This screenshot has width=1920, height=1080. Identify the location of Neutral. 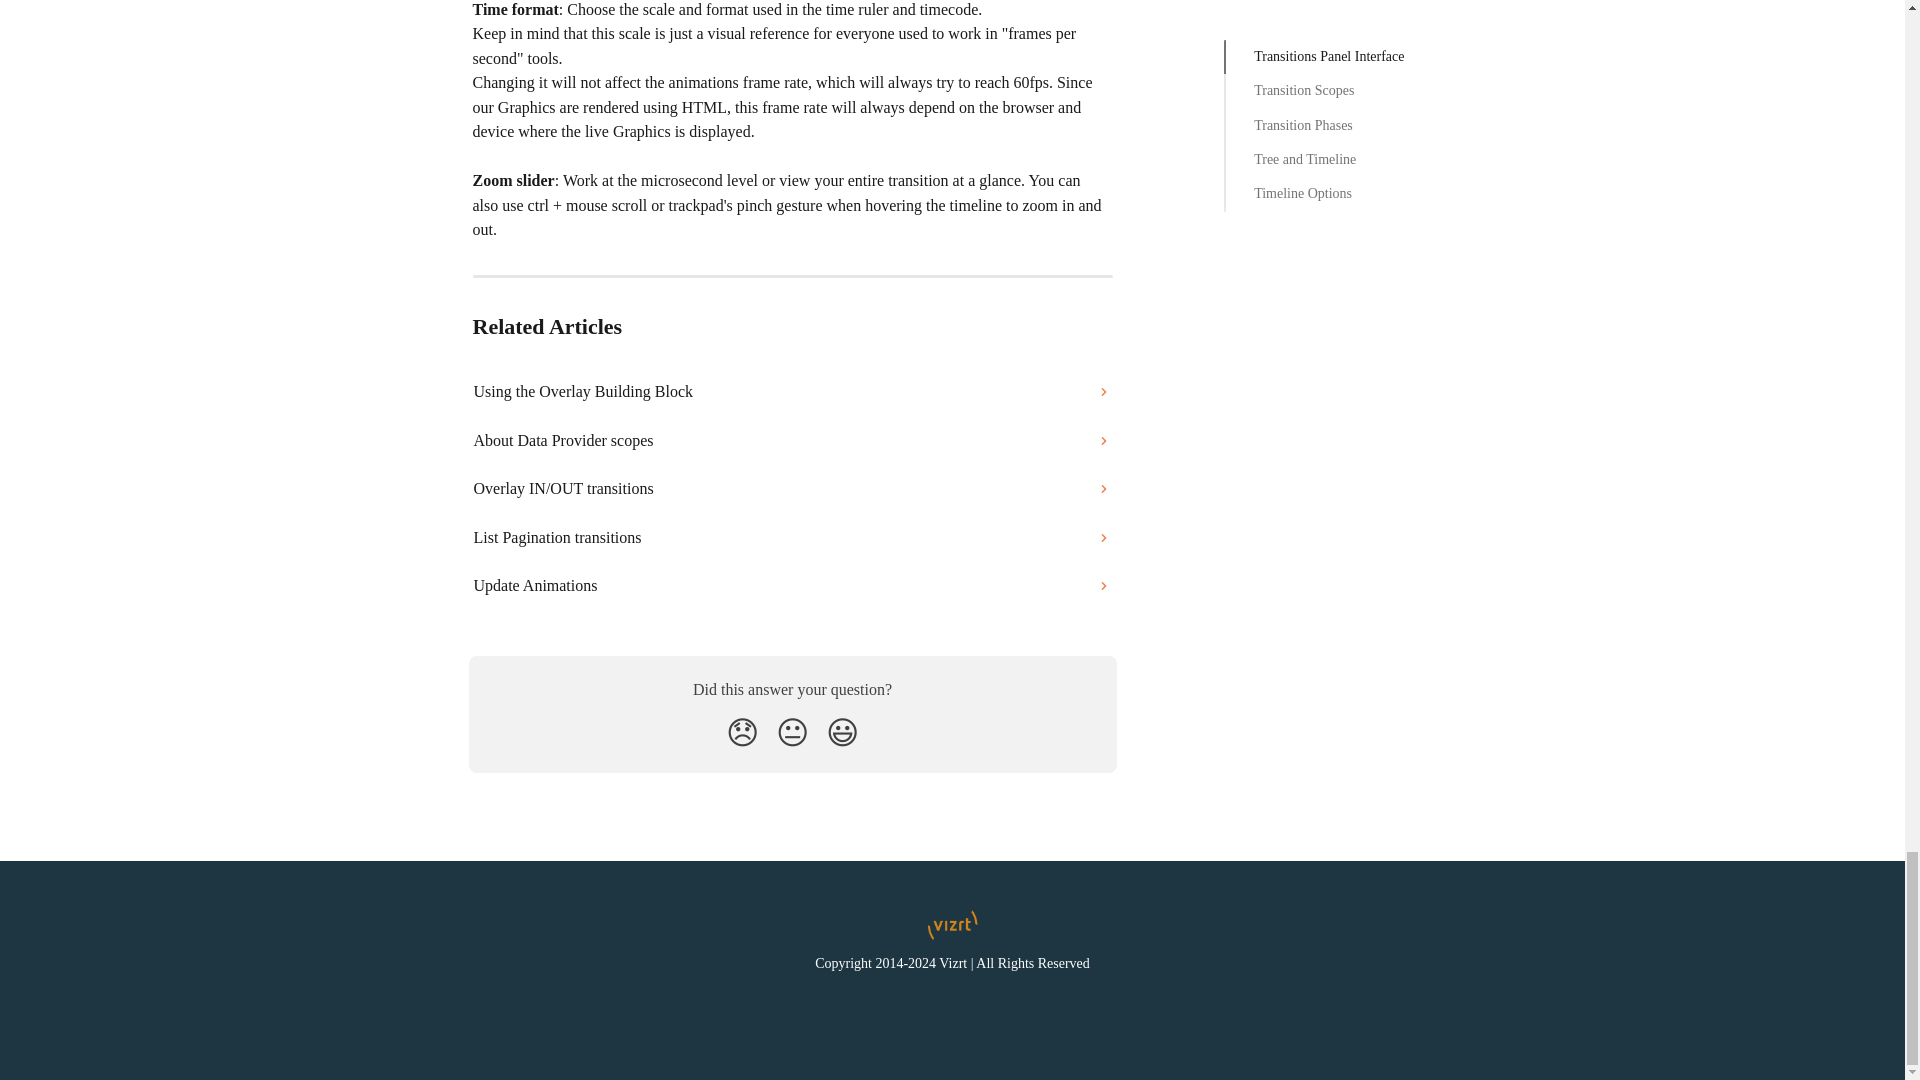
(792, 732).